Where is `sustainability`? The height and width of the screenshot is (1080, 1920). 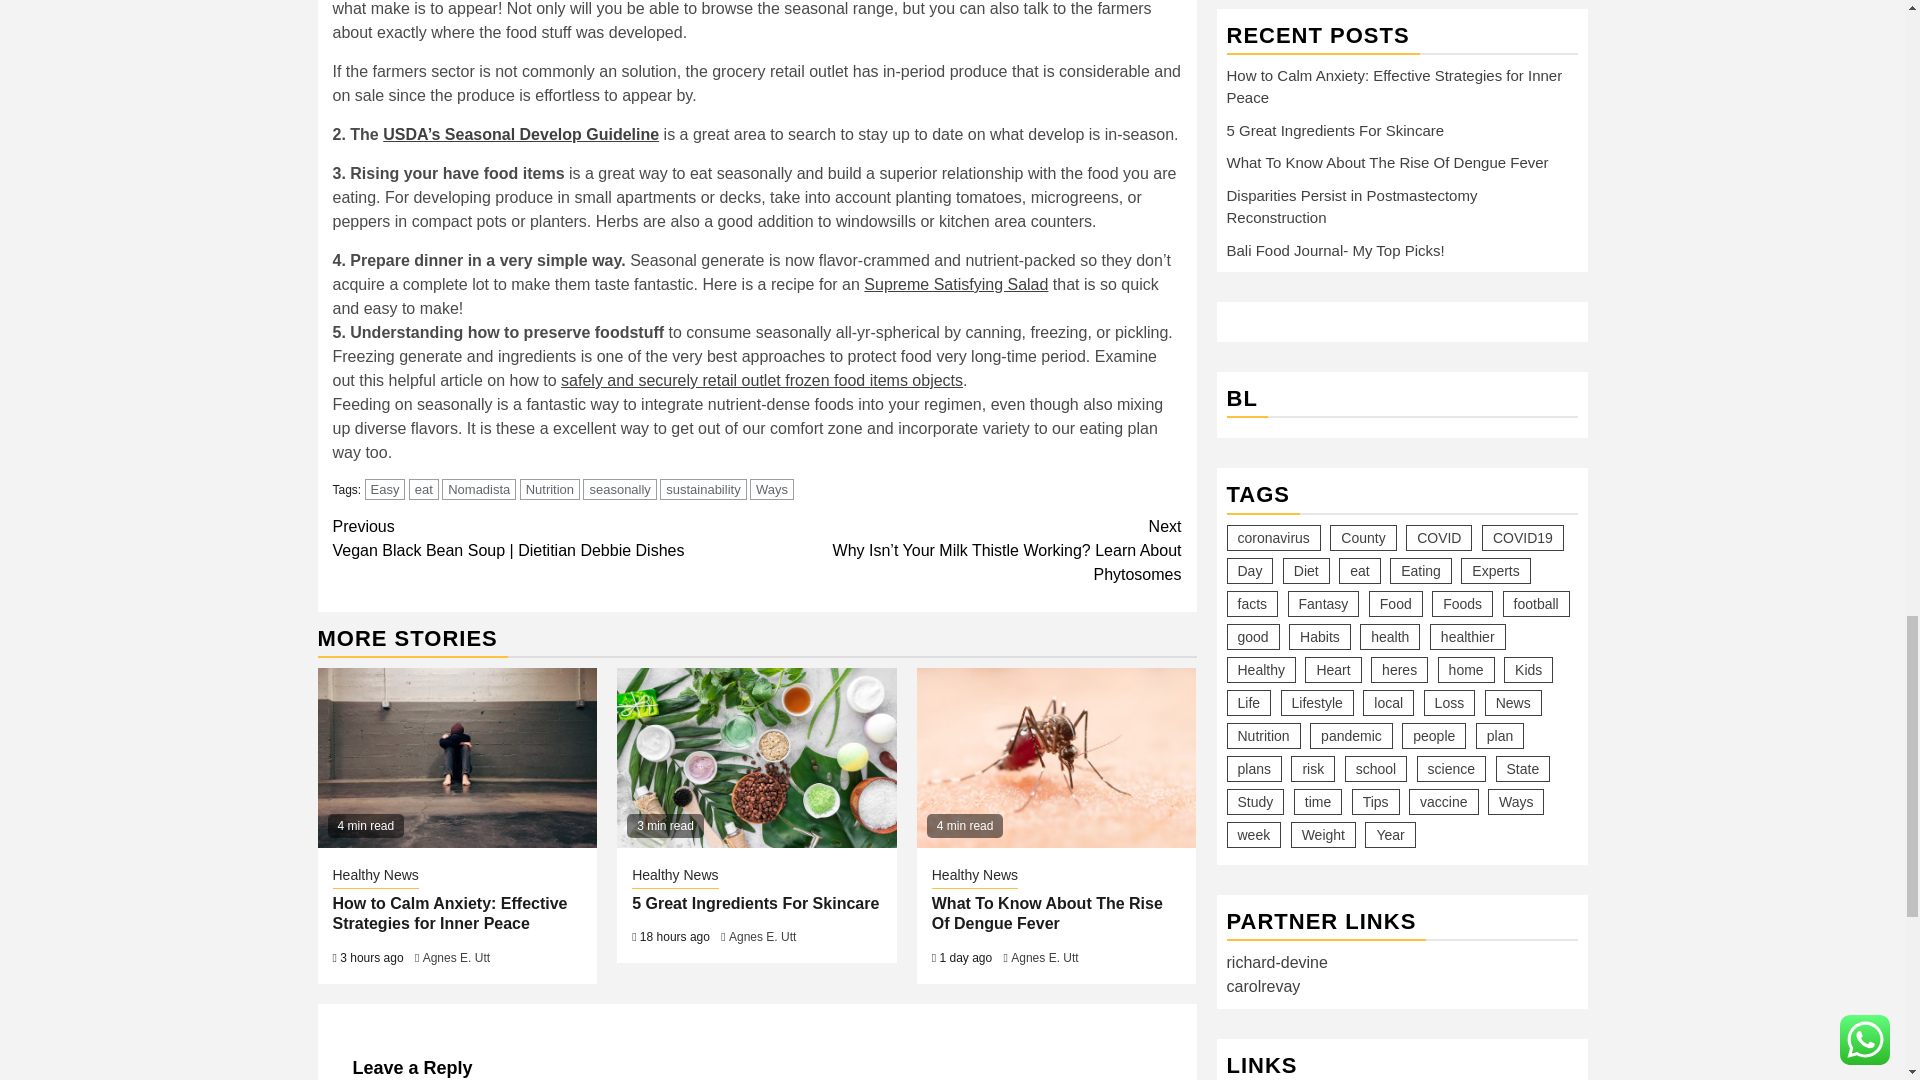
sustainability is located at coordinates (703, 490).